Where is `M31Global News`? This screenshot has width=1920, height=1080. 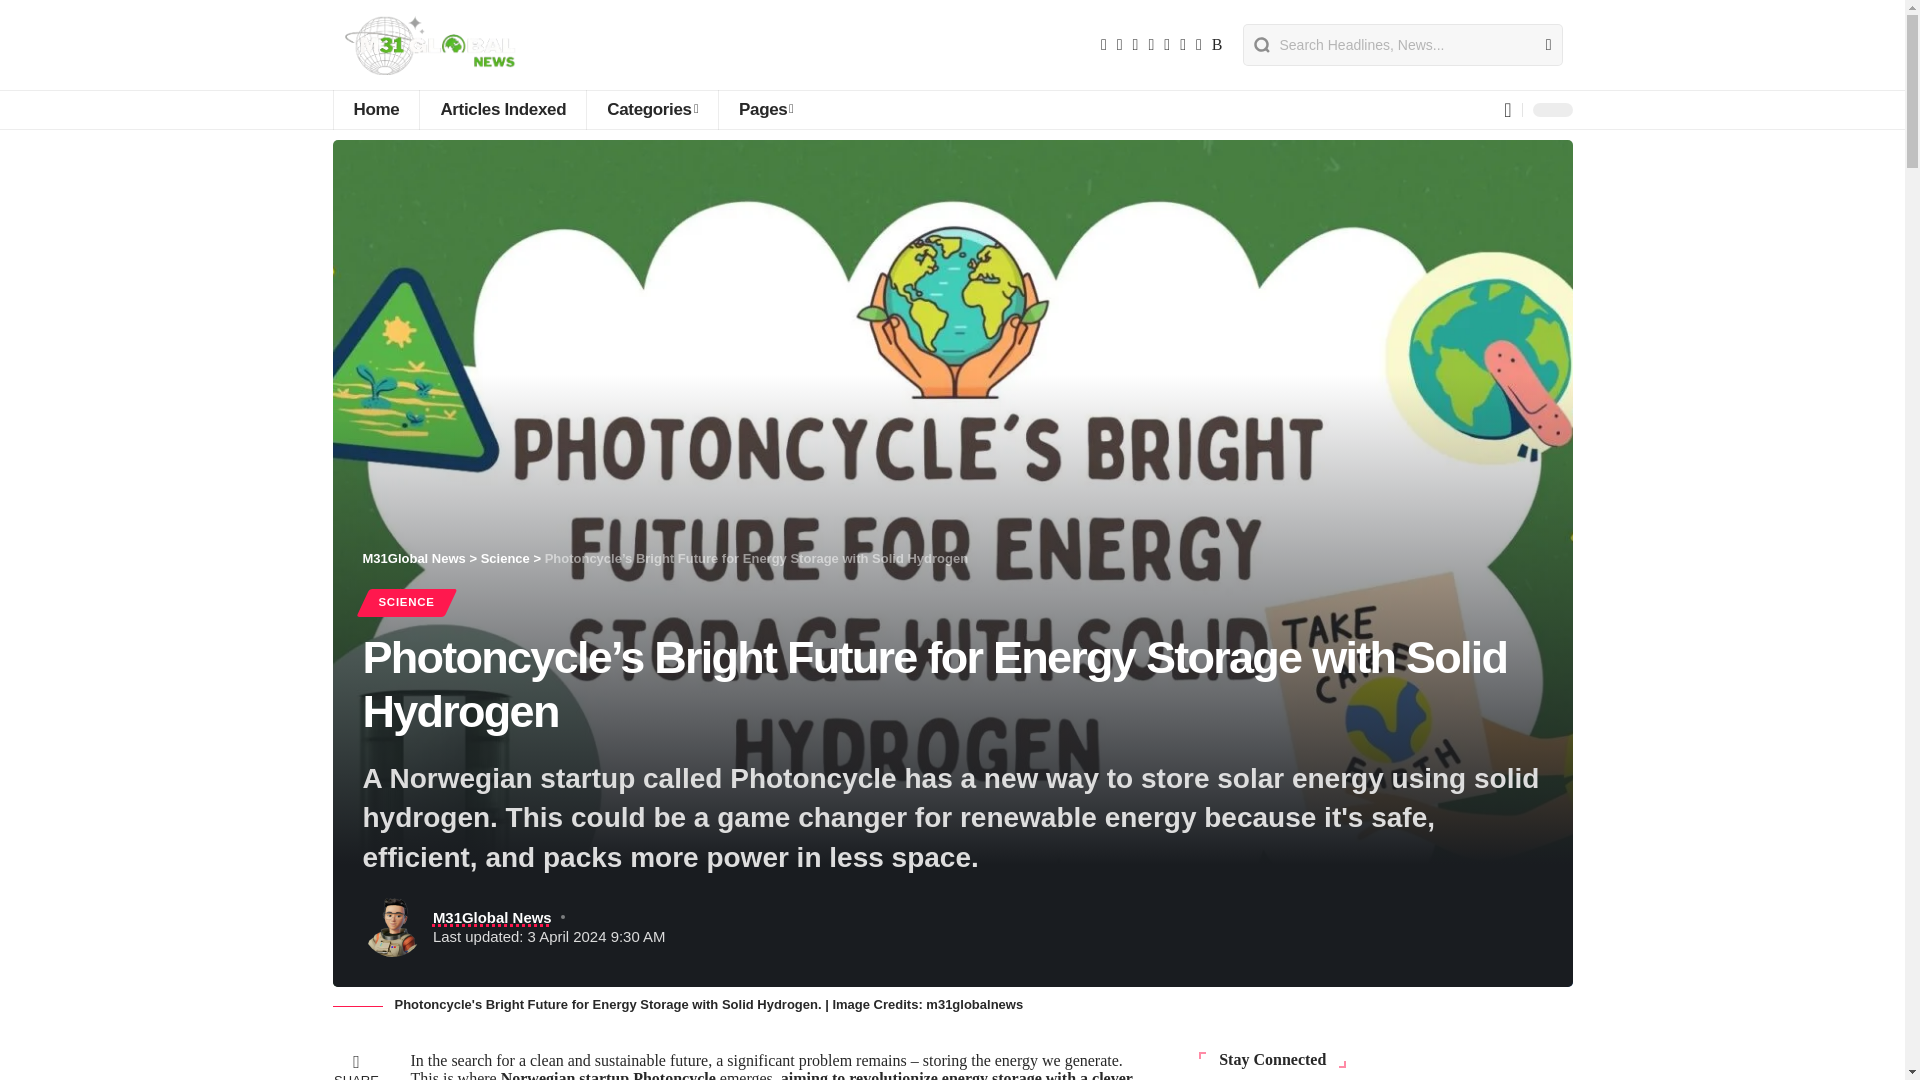 M31Global News is located at coordinates (442, 44).